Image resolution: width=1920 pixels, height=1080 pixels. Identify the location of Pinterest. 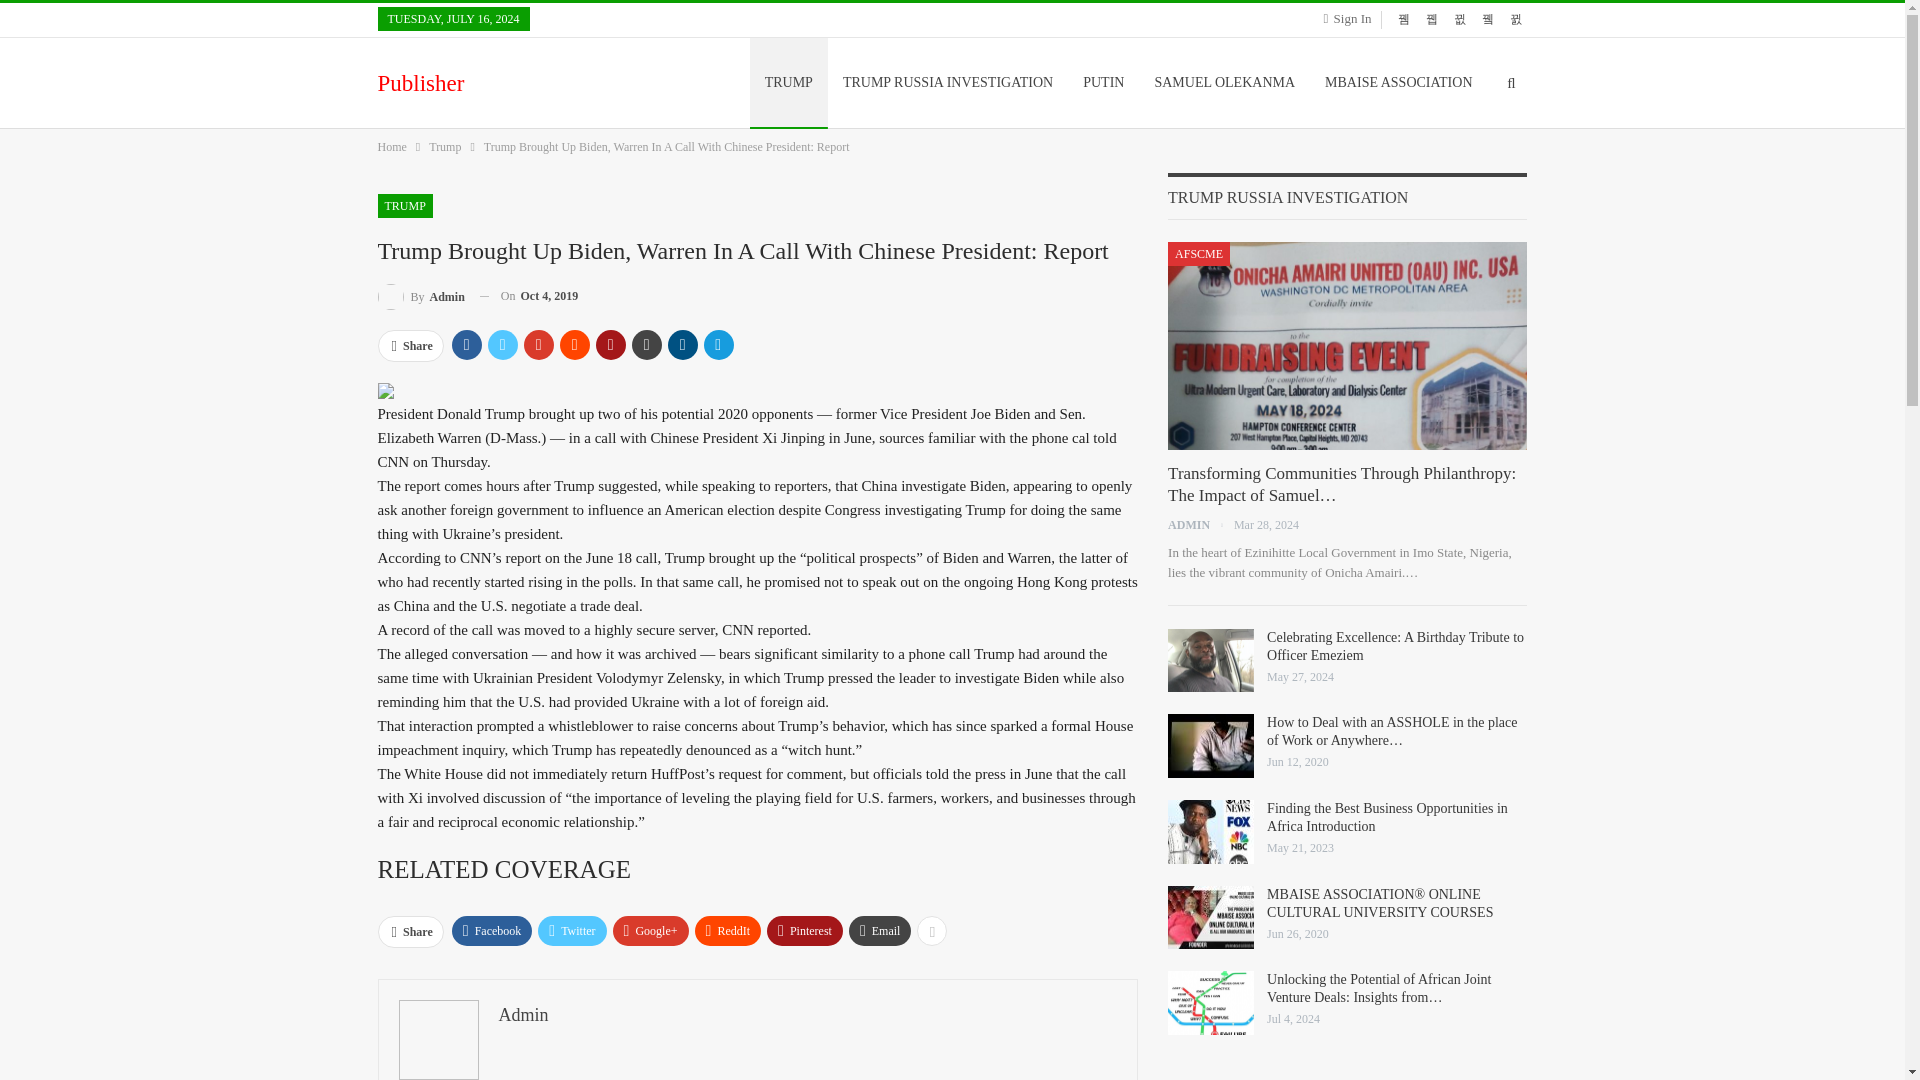
(804, 930).